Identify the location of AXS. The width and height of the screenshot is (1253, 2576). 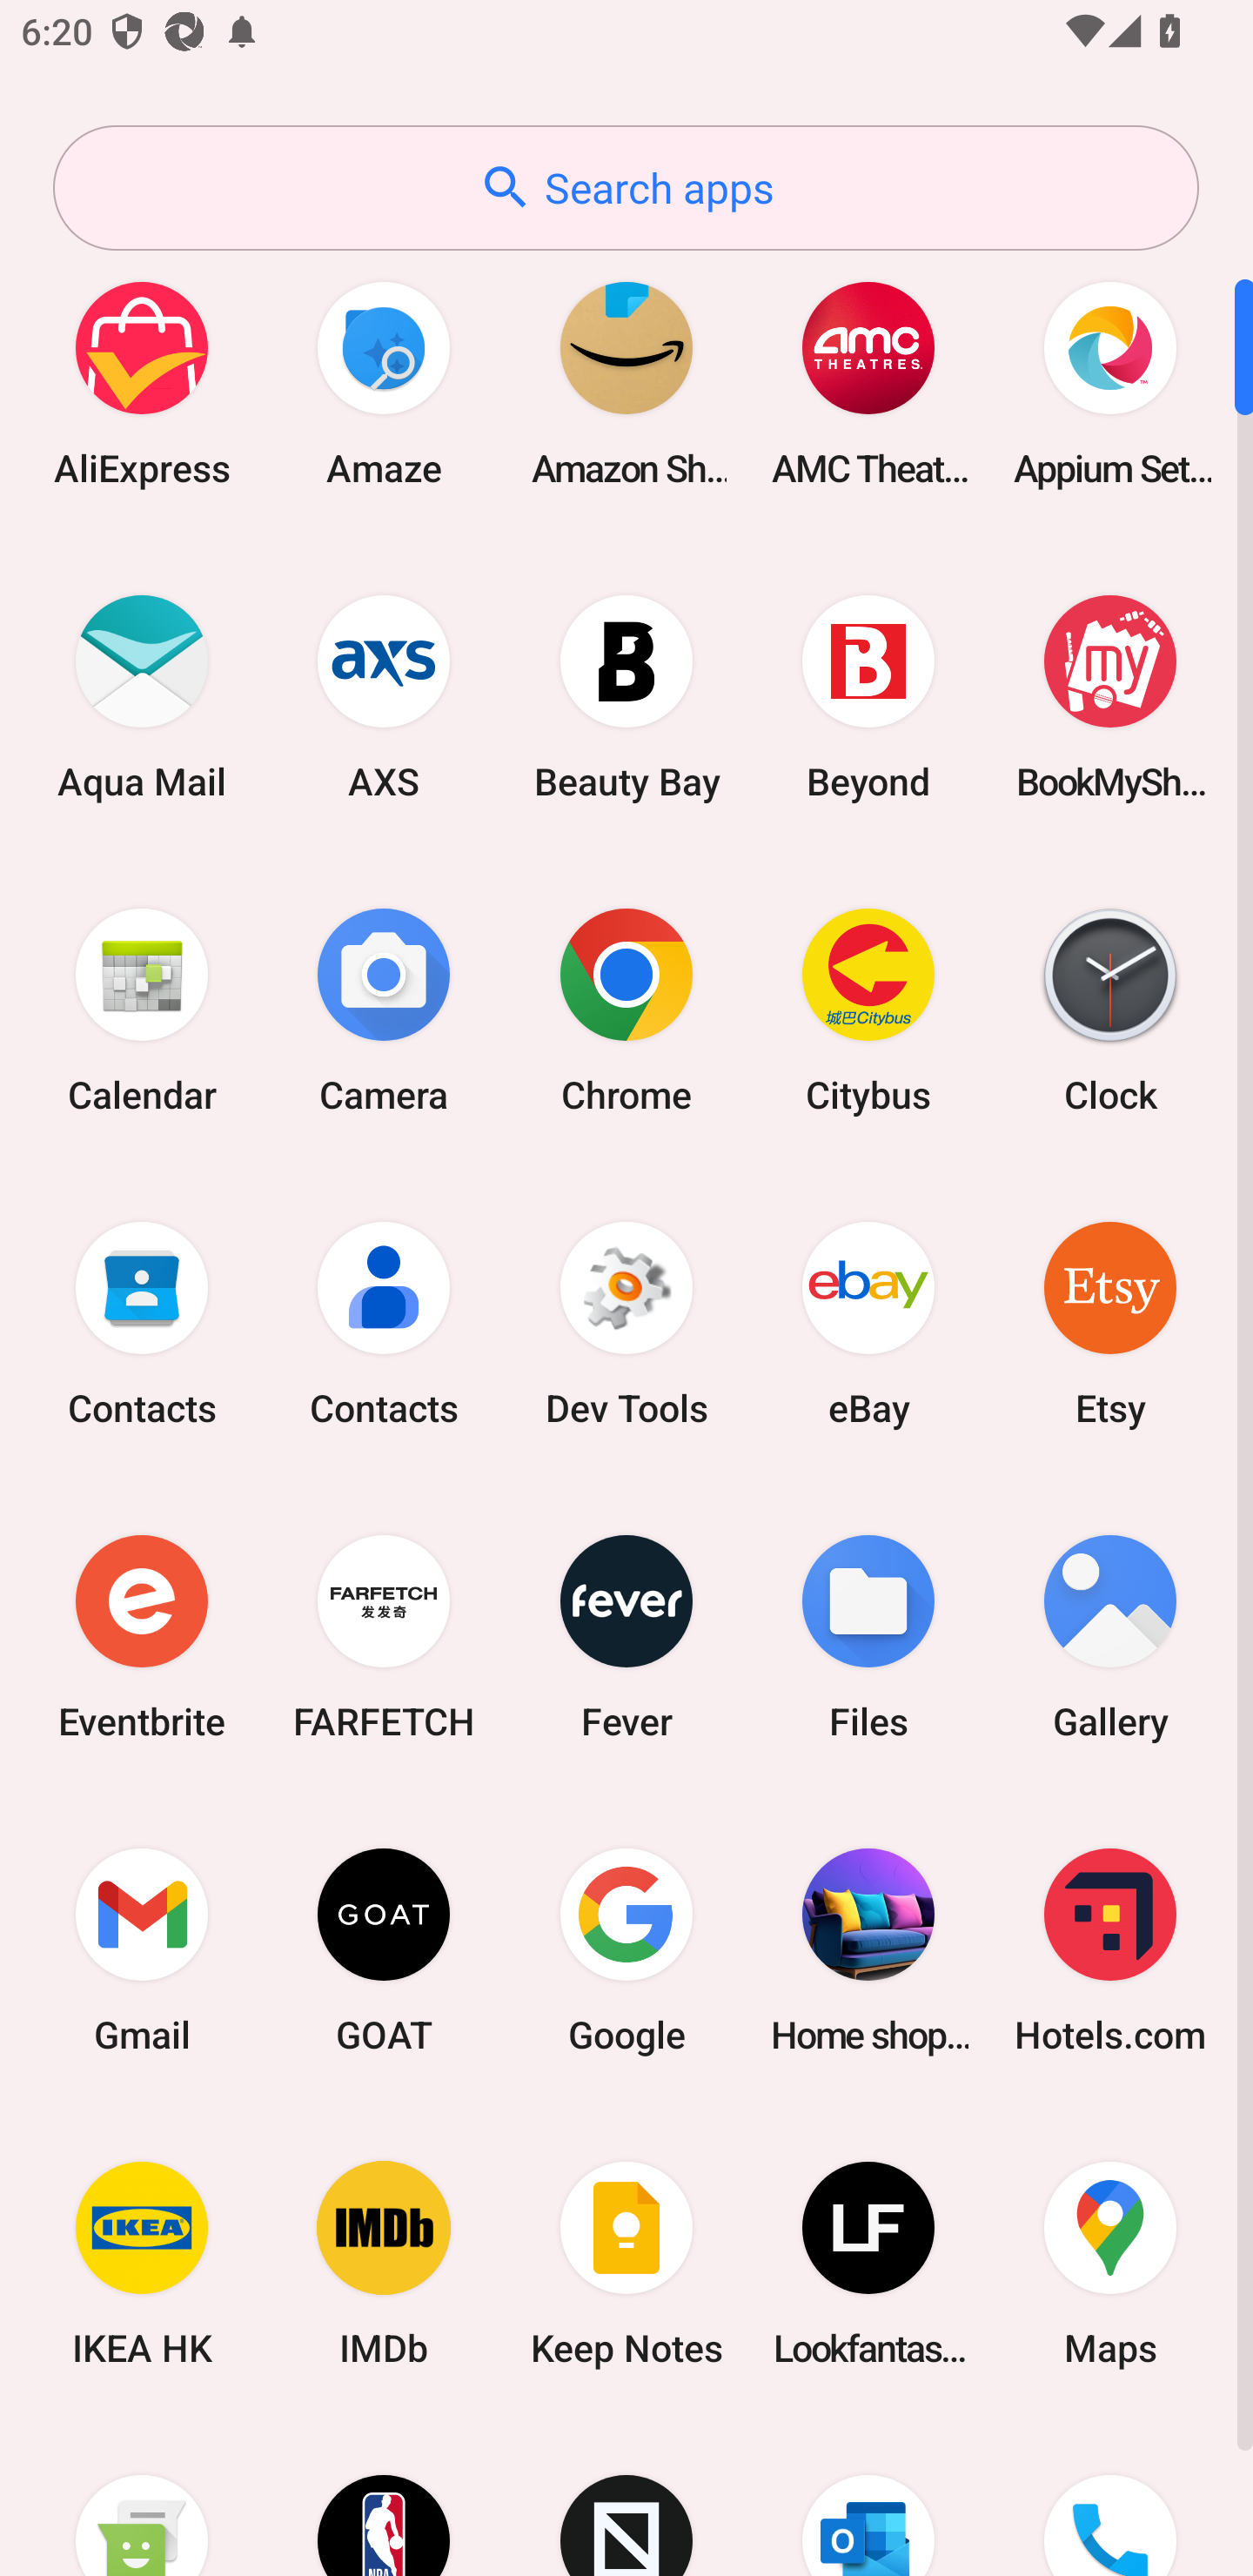
(384, 696).